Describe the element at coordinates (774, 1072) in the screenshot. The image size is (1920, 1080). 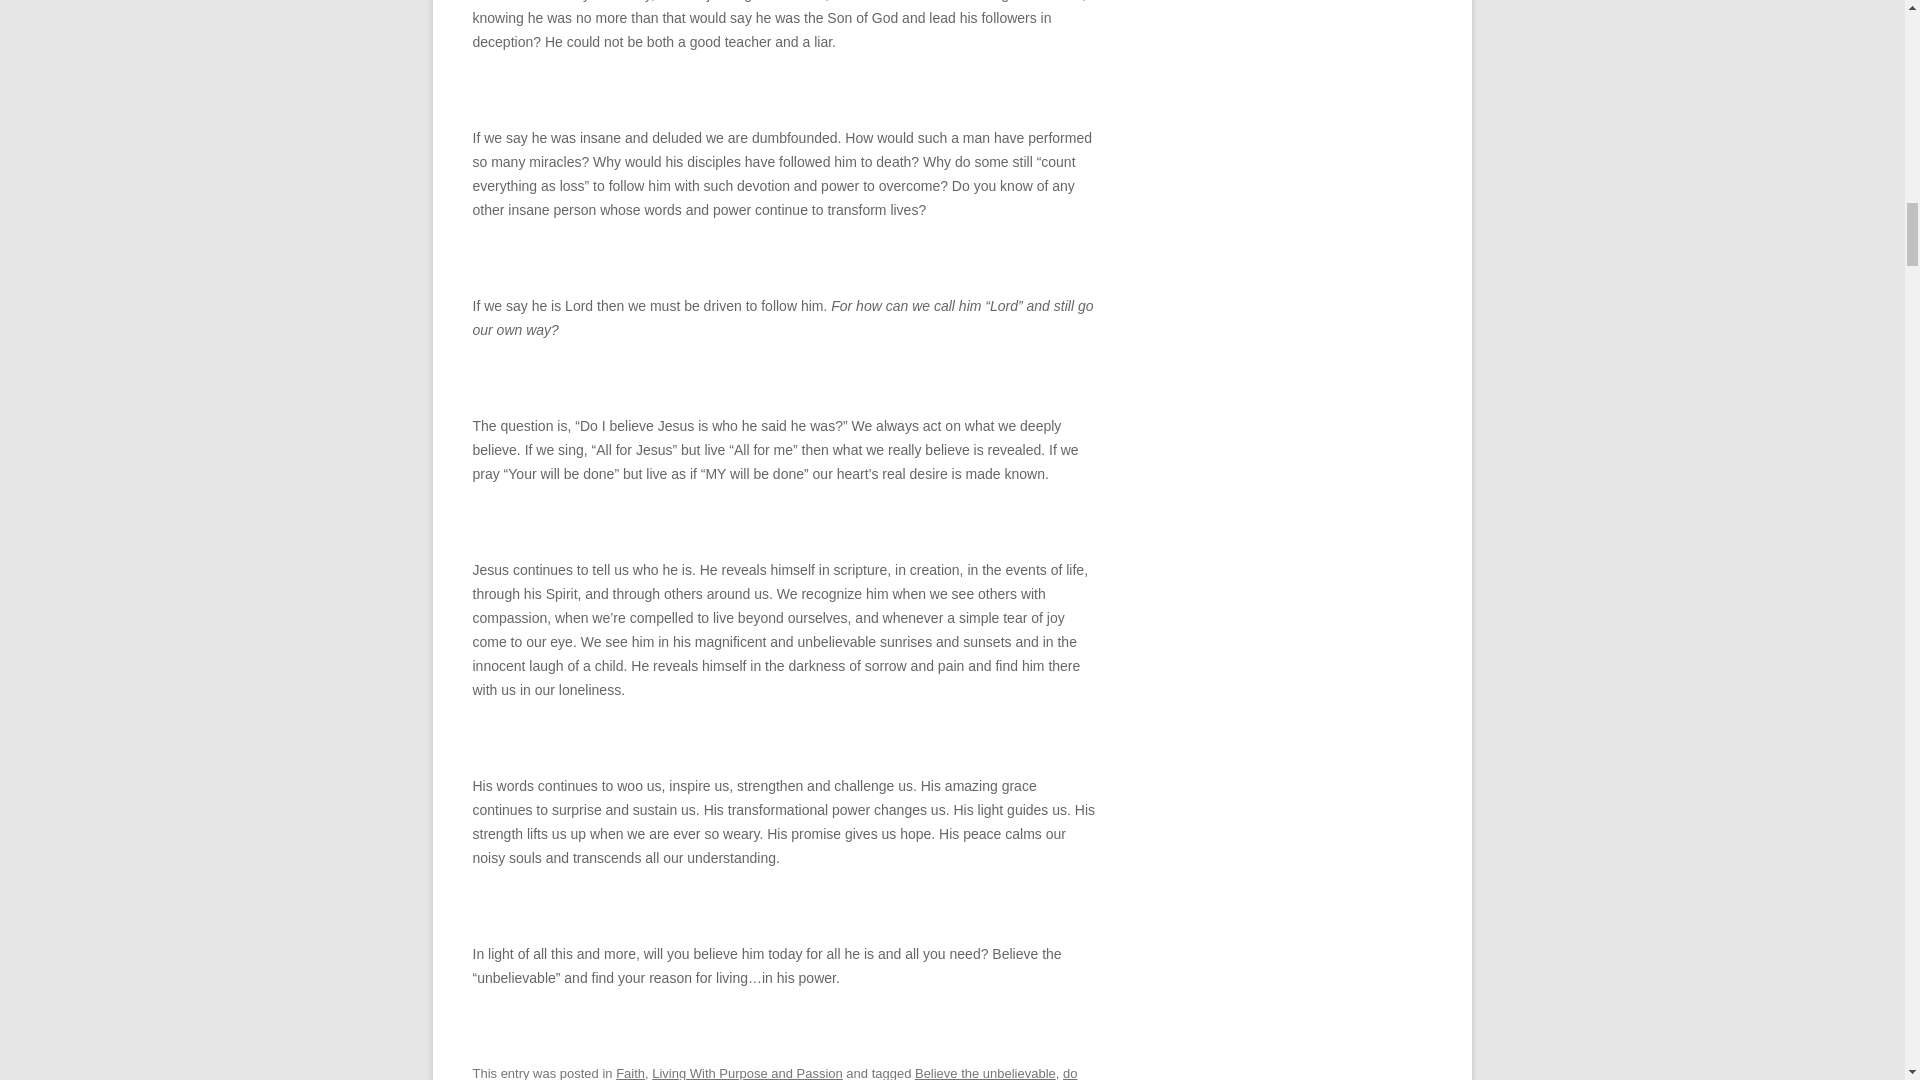
I see `do you believe` at that location.